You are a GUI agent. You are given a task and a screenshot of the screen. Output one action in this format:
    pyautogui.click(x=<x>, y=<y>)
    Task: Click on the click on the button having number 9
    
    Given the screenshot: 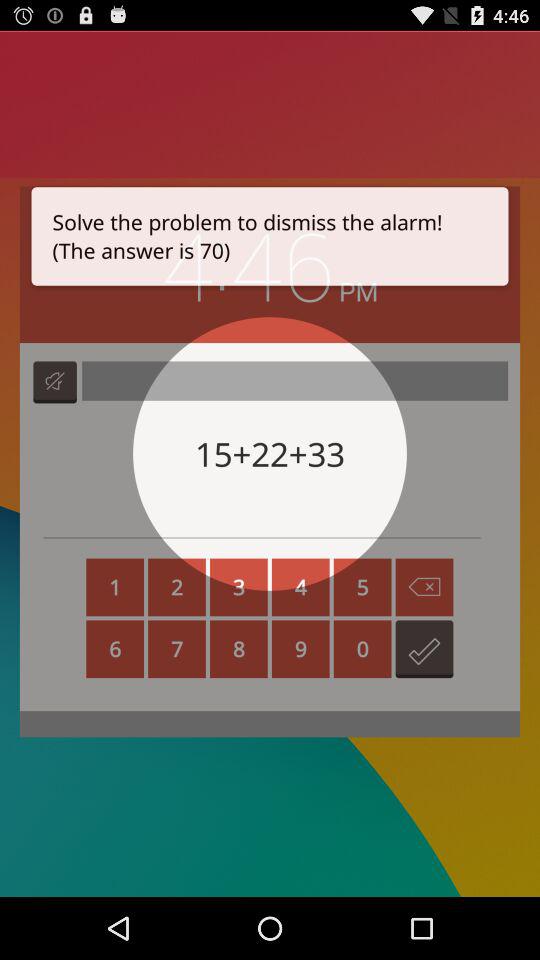 What is the action you would take?
    pyautogui.click(x=300, y=648)
    